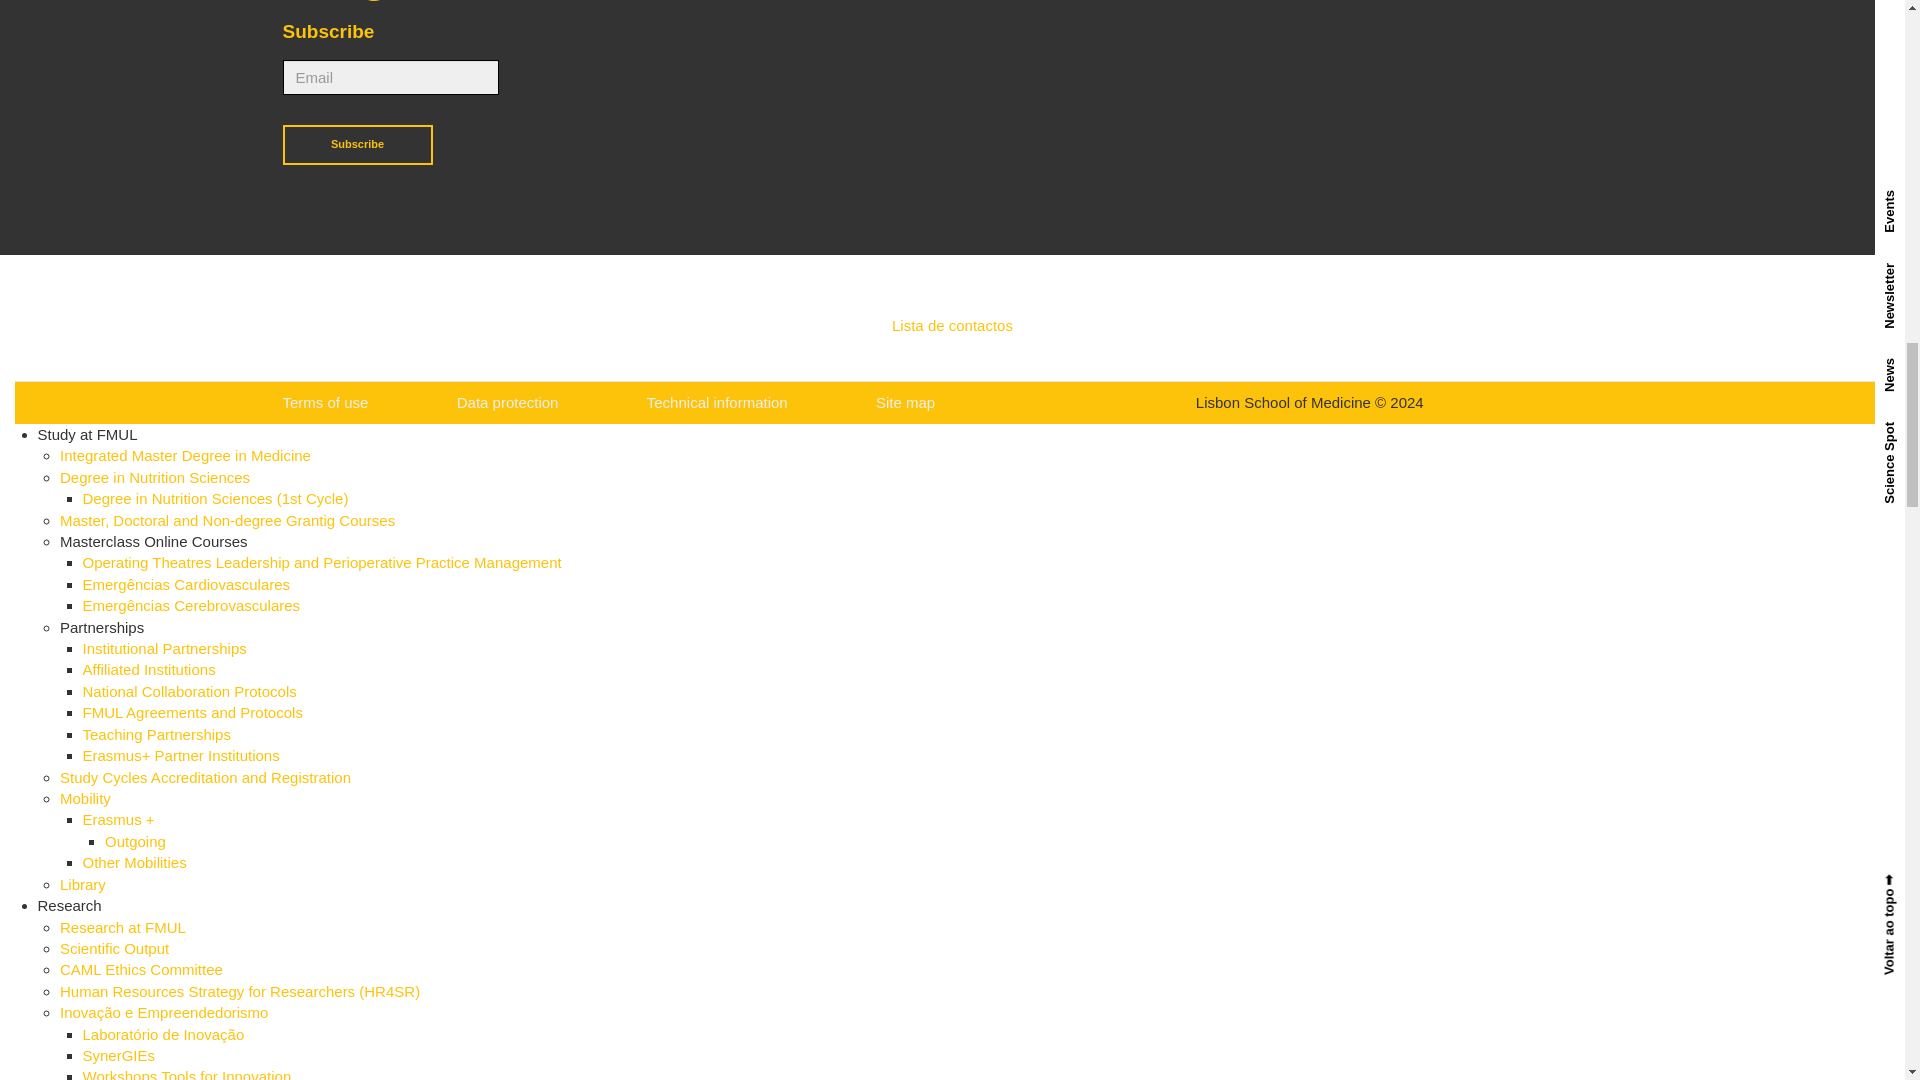 The image size is (1920, 1080). I want to click on Site map, so click(905, 402).